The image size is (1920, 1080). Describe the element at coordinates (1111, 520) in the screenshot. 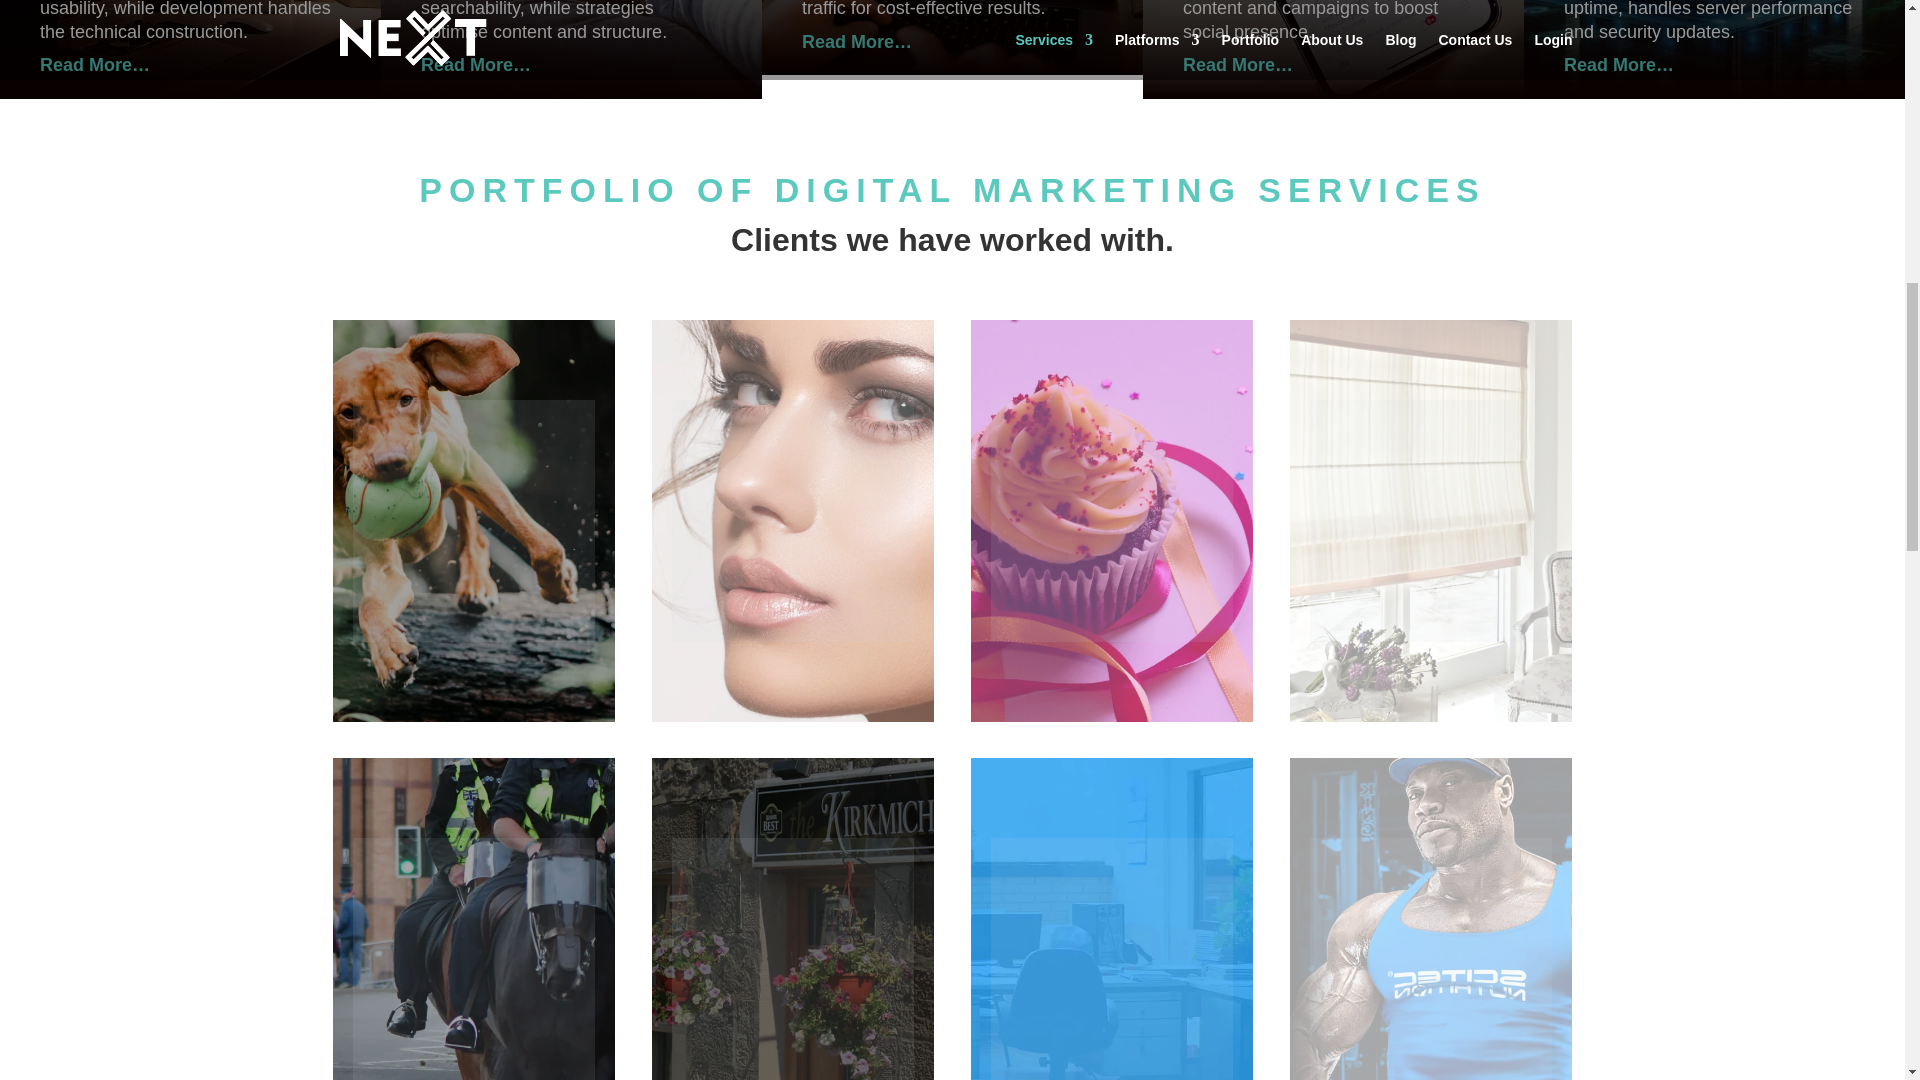

I see `sweet-success-logo` at that location.